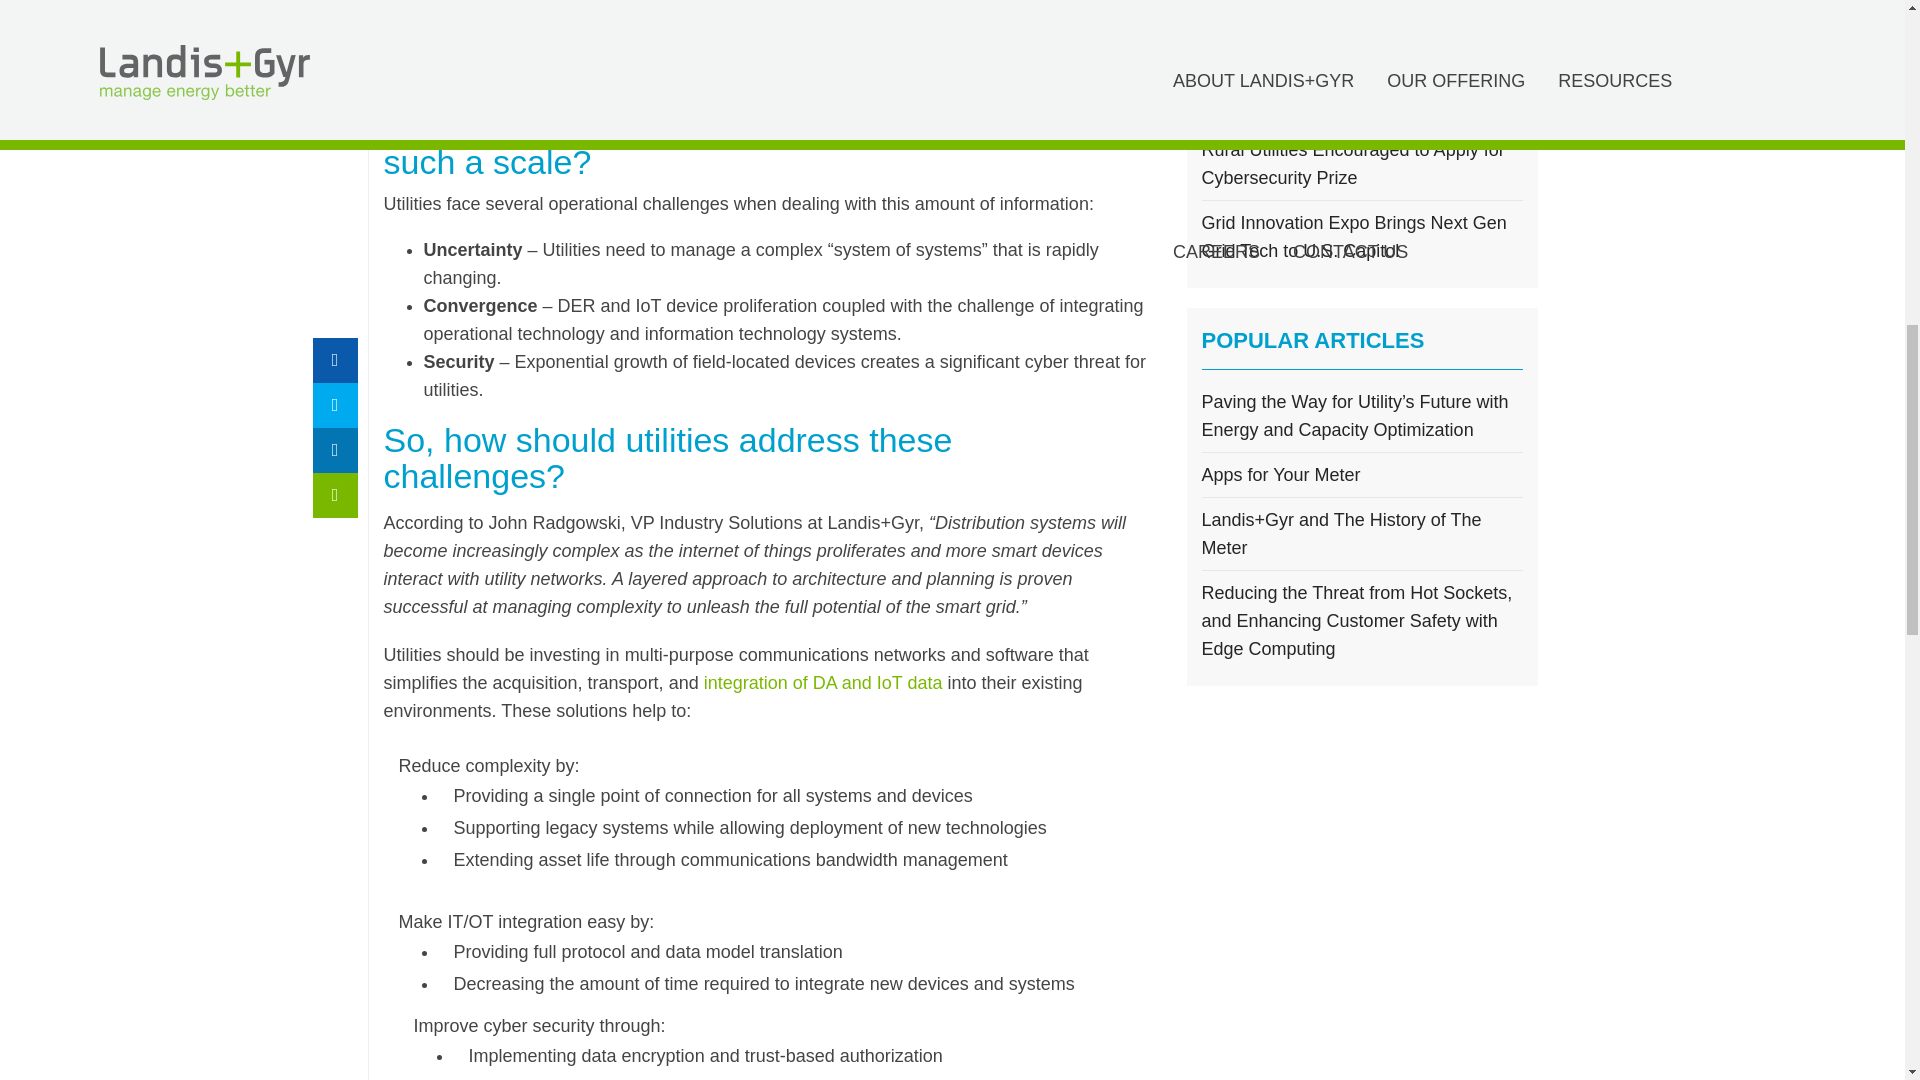 This screenshot has height=1080, width=1920. What do you see at coordinates (823, 682) in the screenshot?
I see `integration of DA and IoT data` at bounding box center [823, 682].